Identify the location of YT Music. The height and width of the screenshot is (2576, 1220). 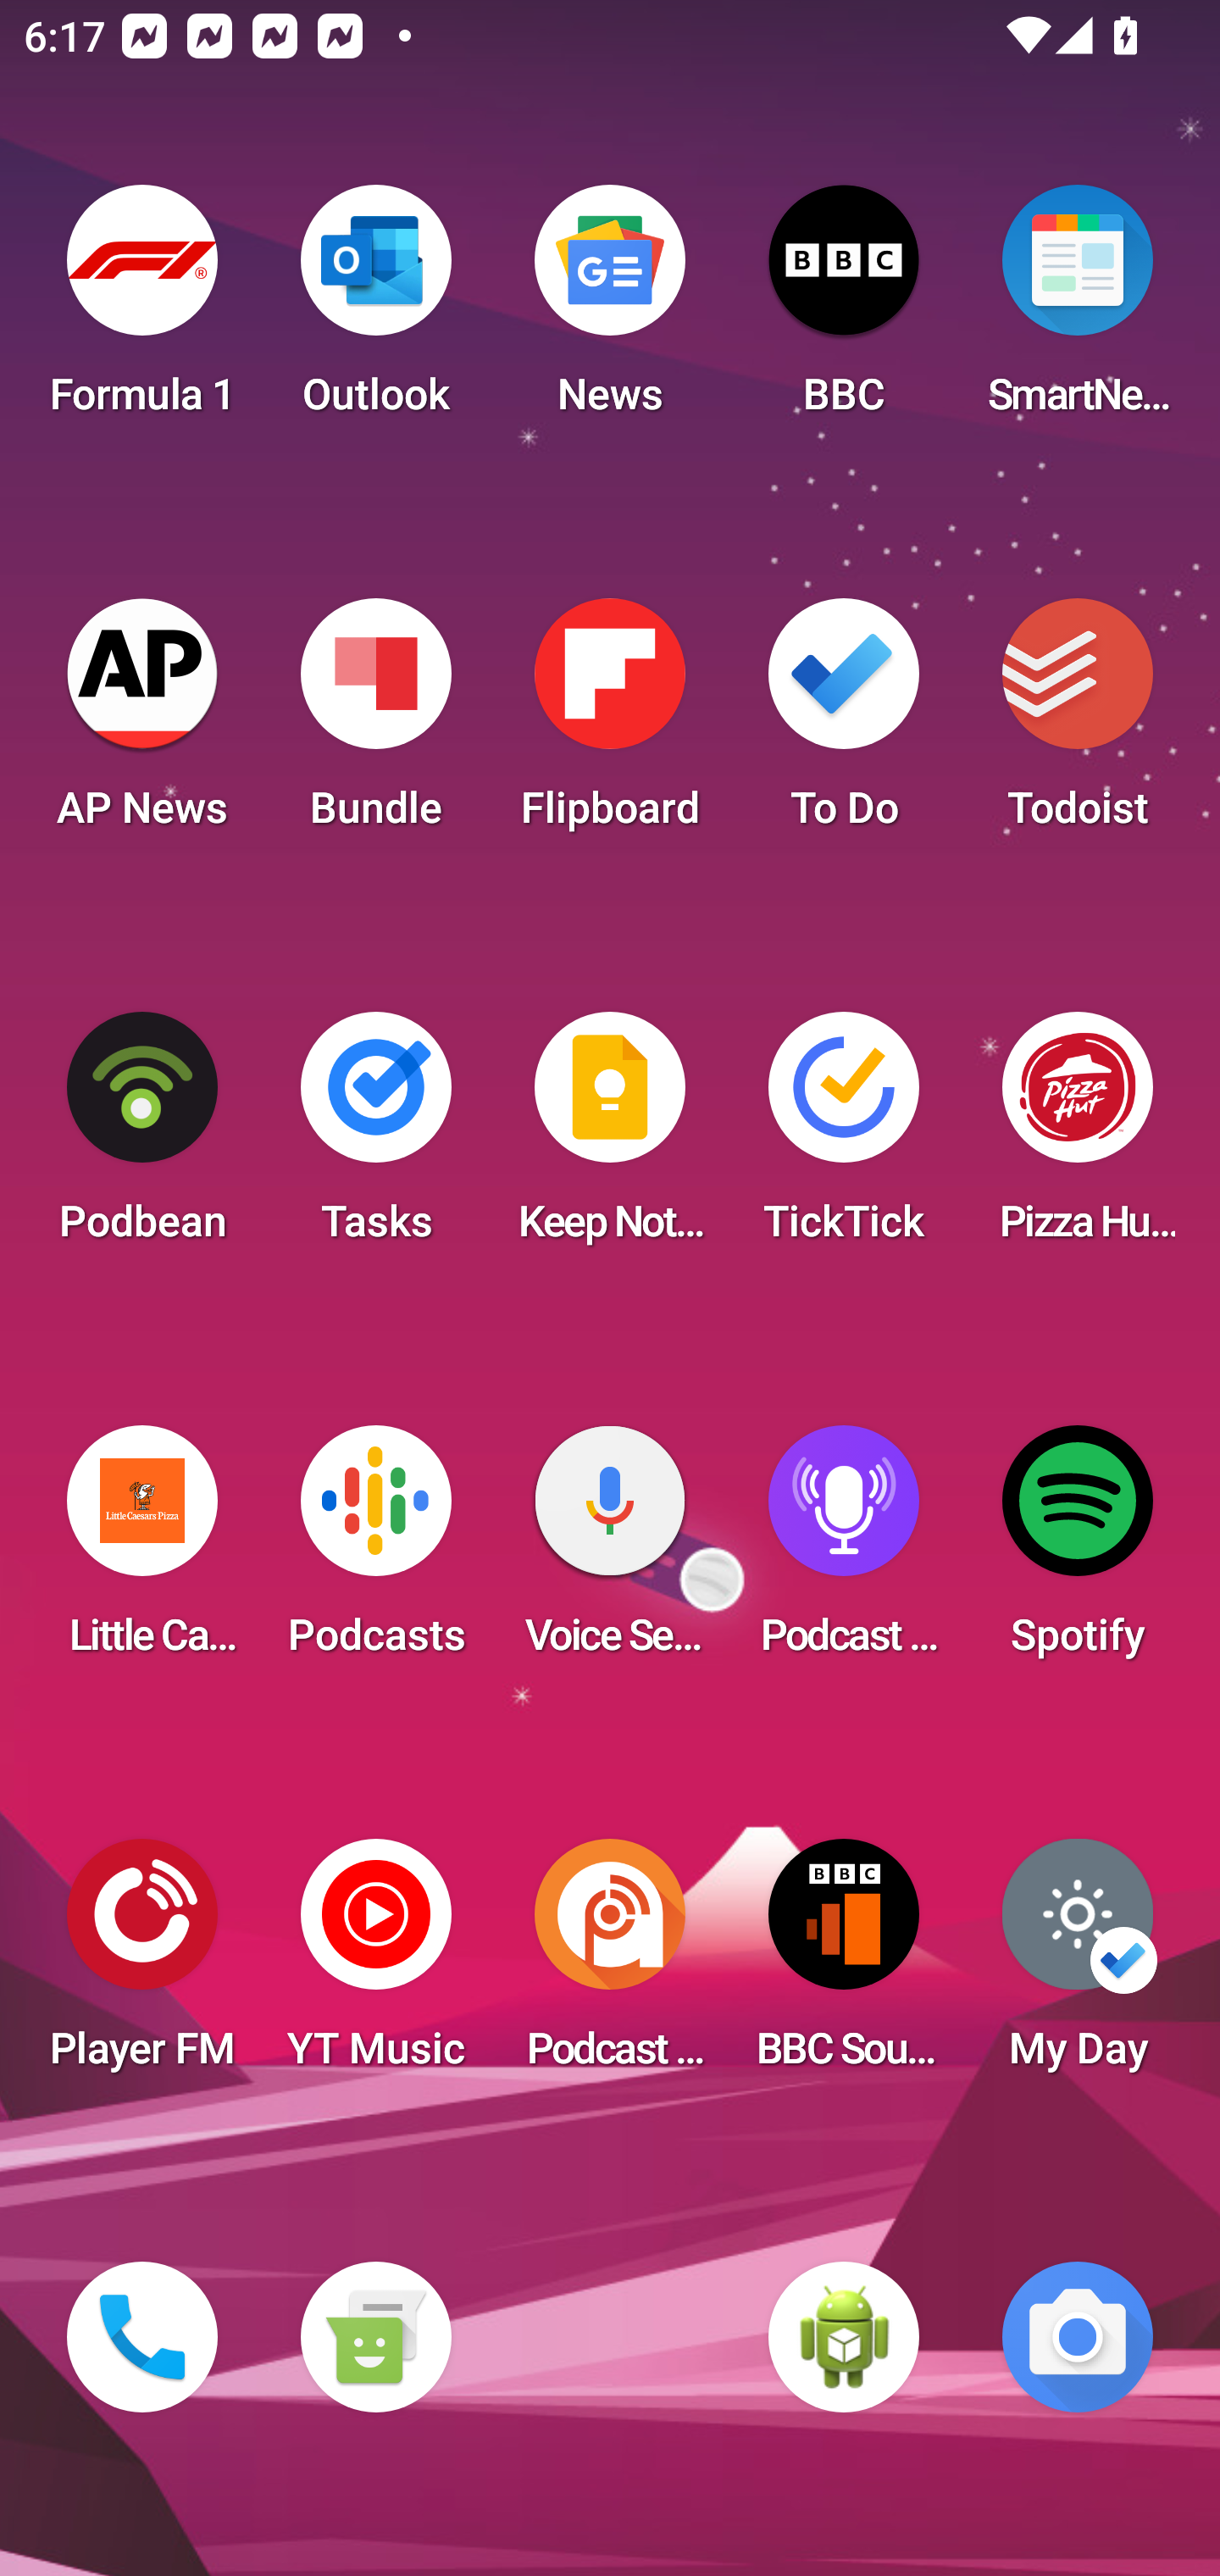
(375, 1964).